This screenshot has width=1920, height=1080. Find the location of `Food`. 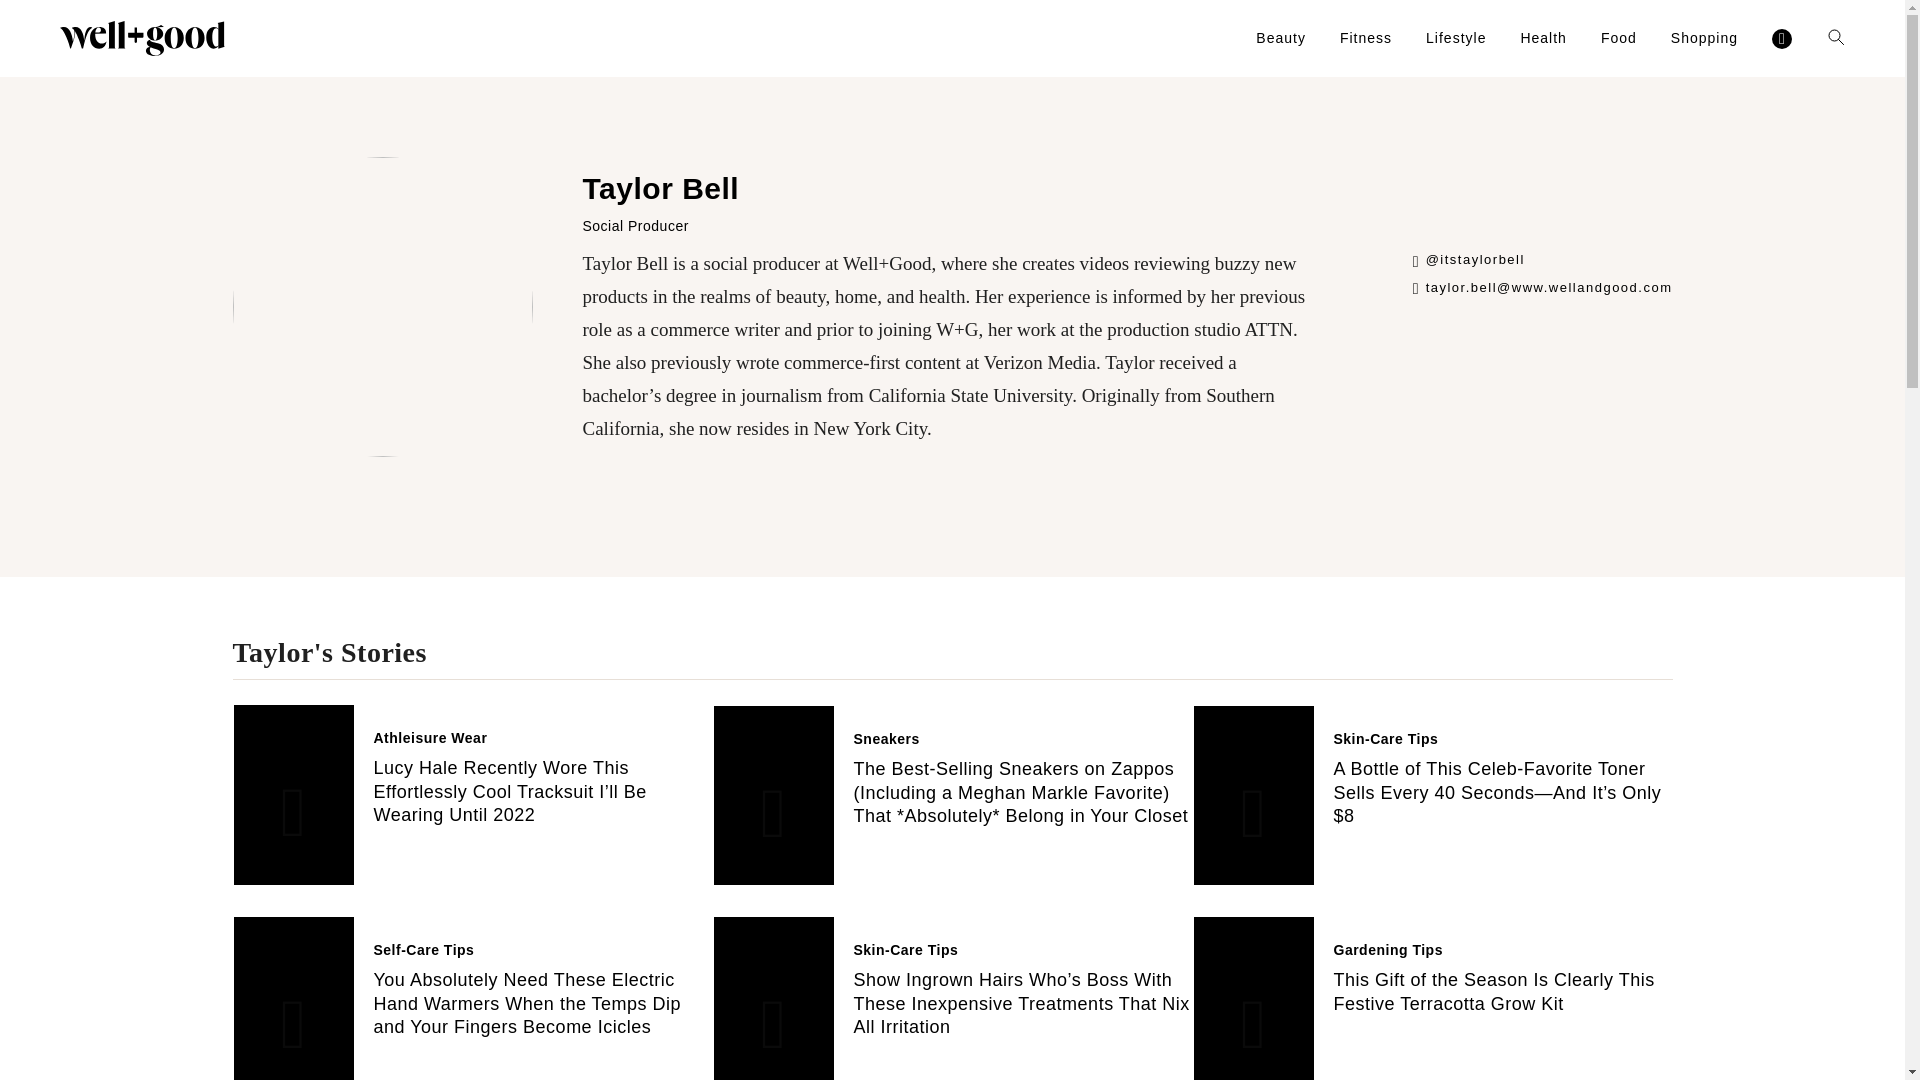

Food is located at coordinates (1619, 38).